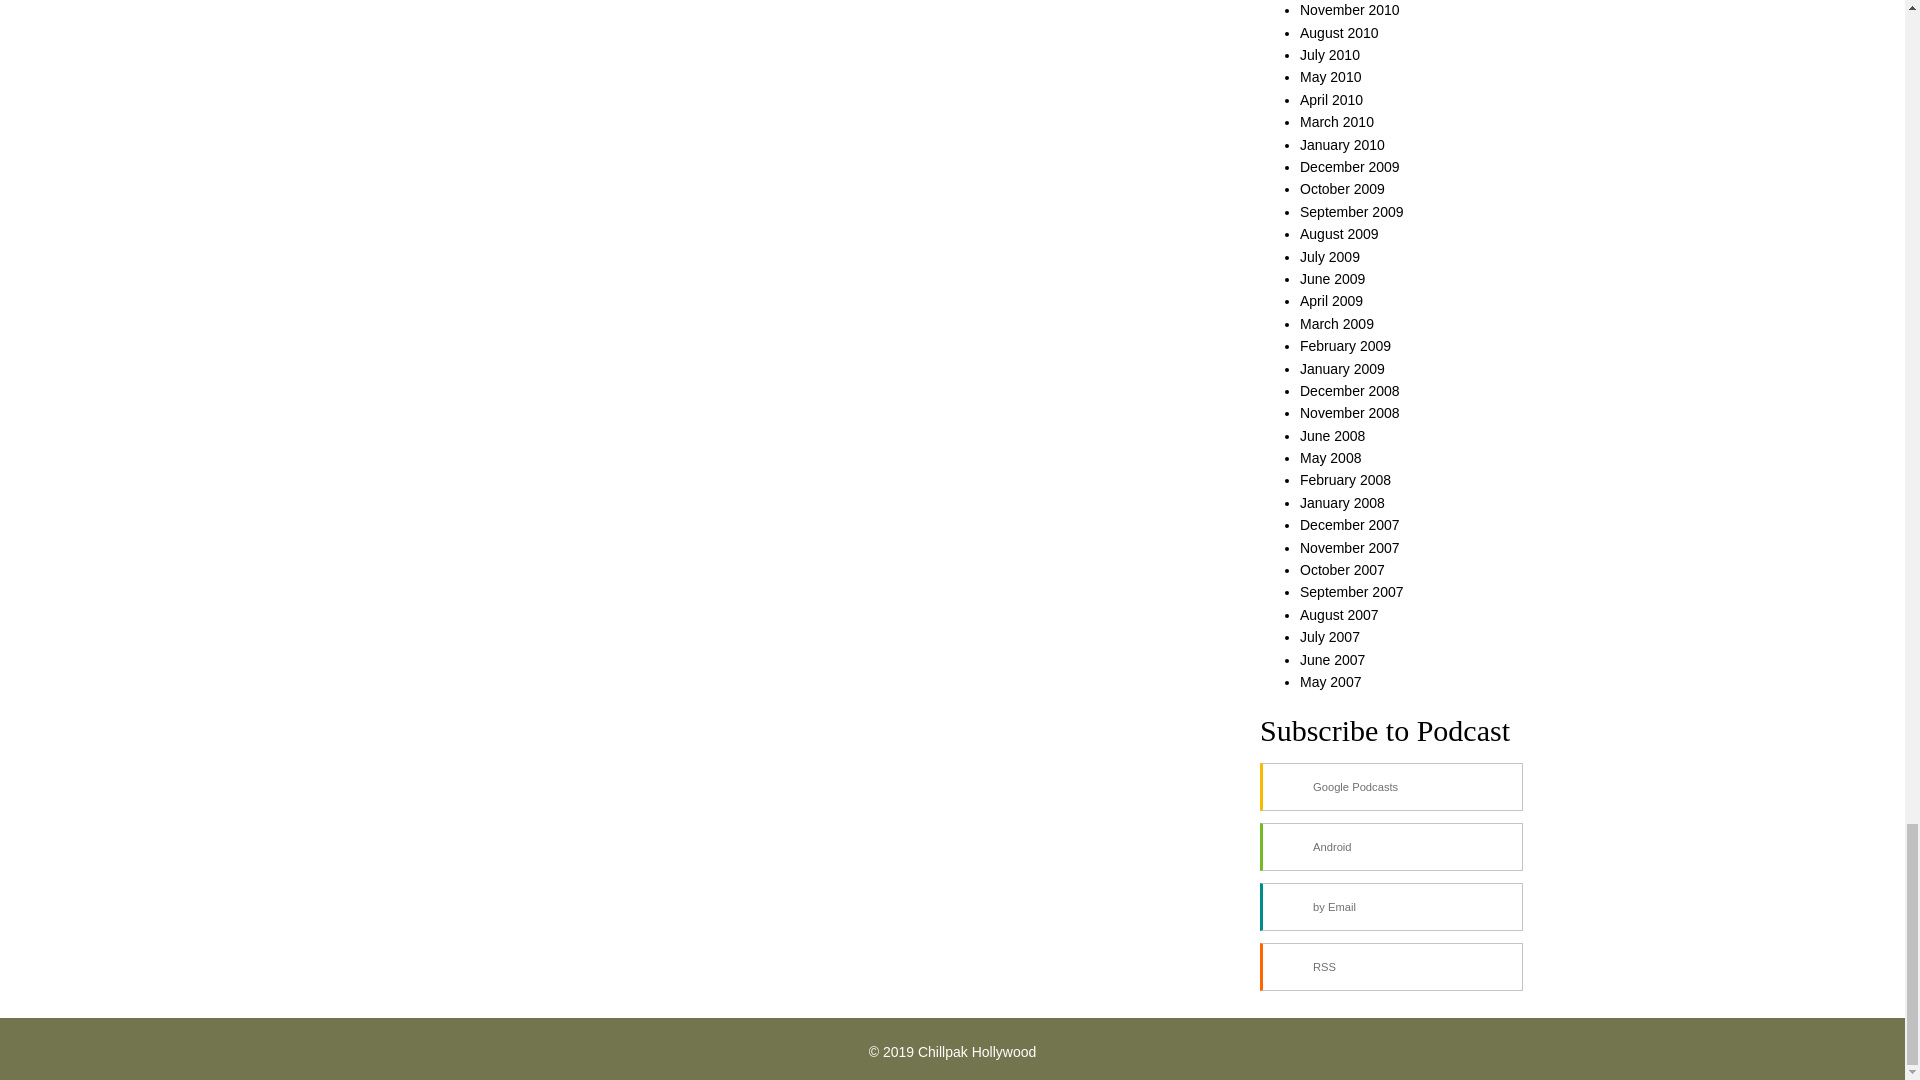  Describe the element at coordinates (1390, 906) in the screenshot. I see `Subscribe by Email` at that location.